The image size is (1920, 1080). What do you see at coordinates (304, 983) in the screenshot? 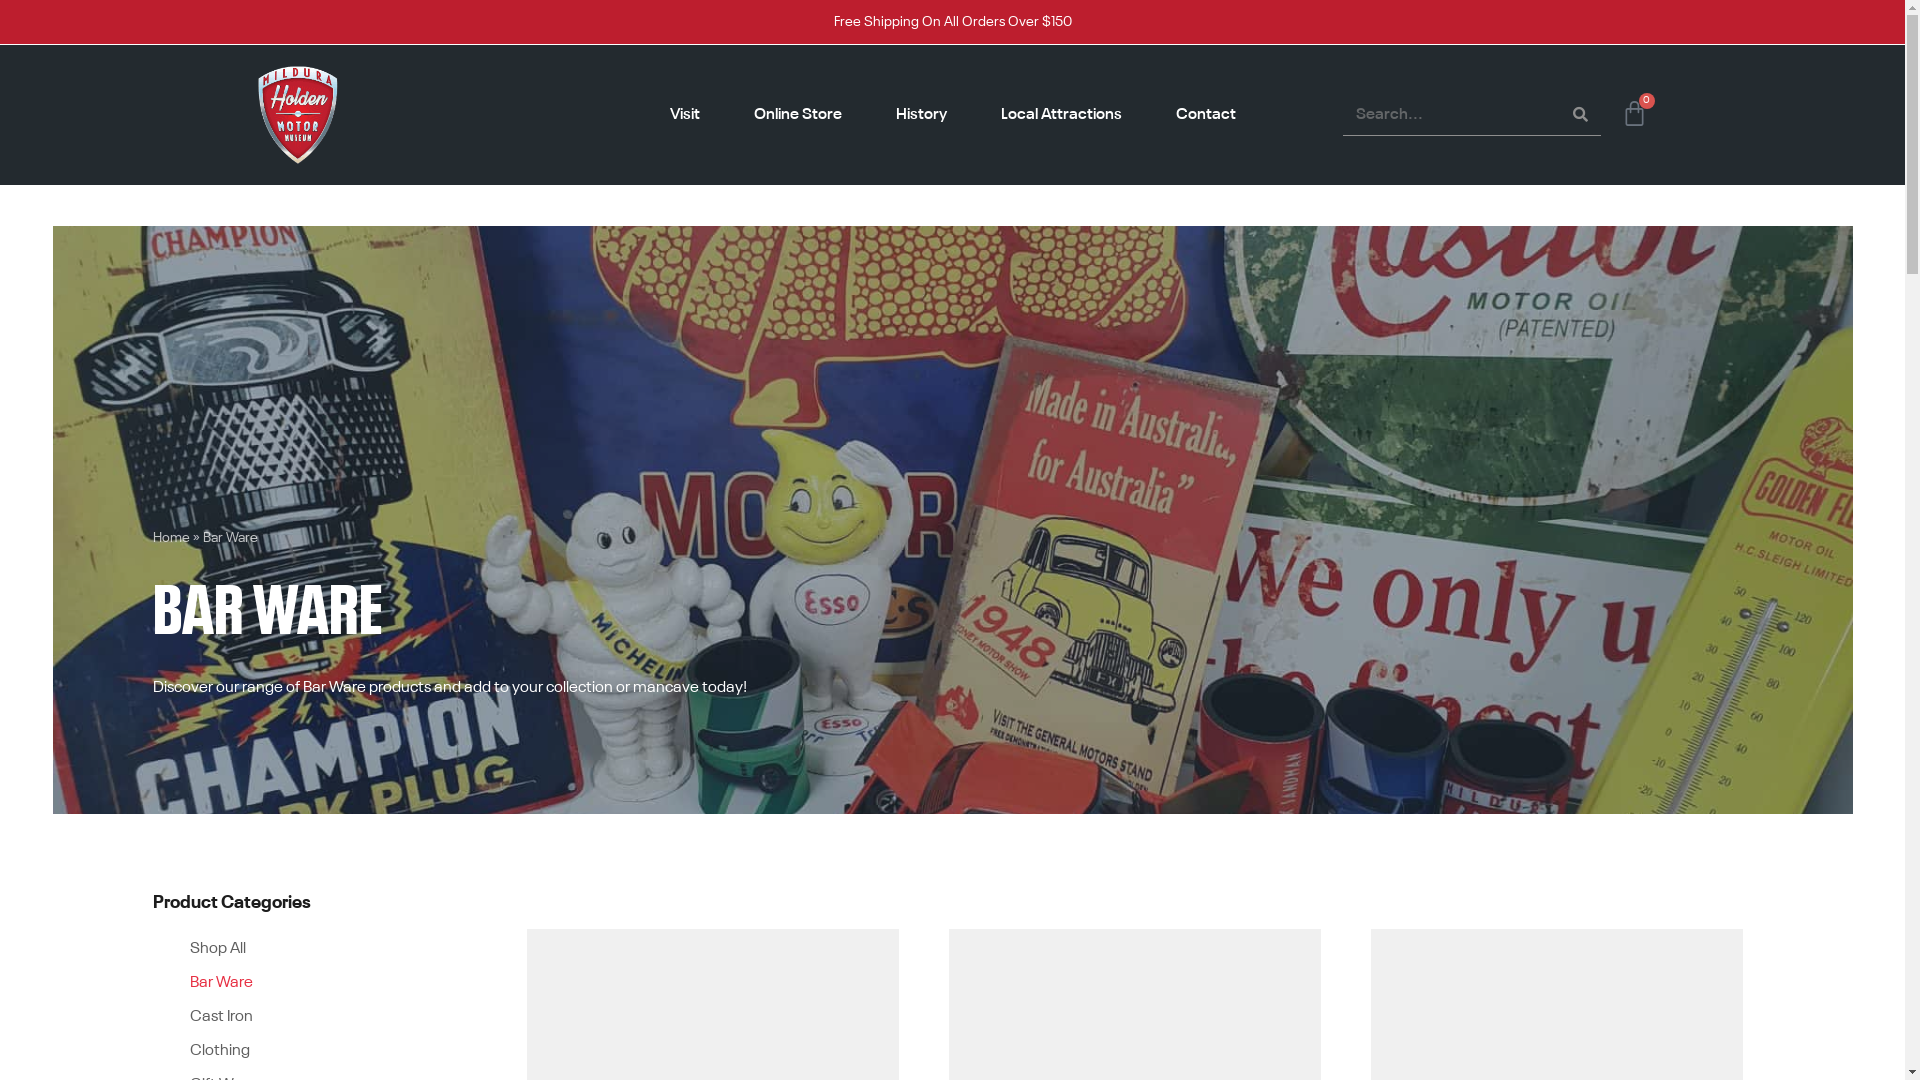
I see `Bar Ware` at bounding box center [304, 983].